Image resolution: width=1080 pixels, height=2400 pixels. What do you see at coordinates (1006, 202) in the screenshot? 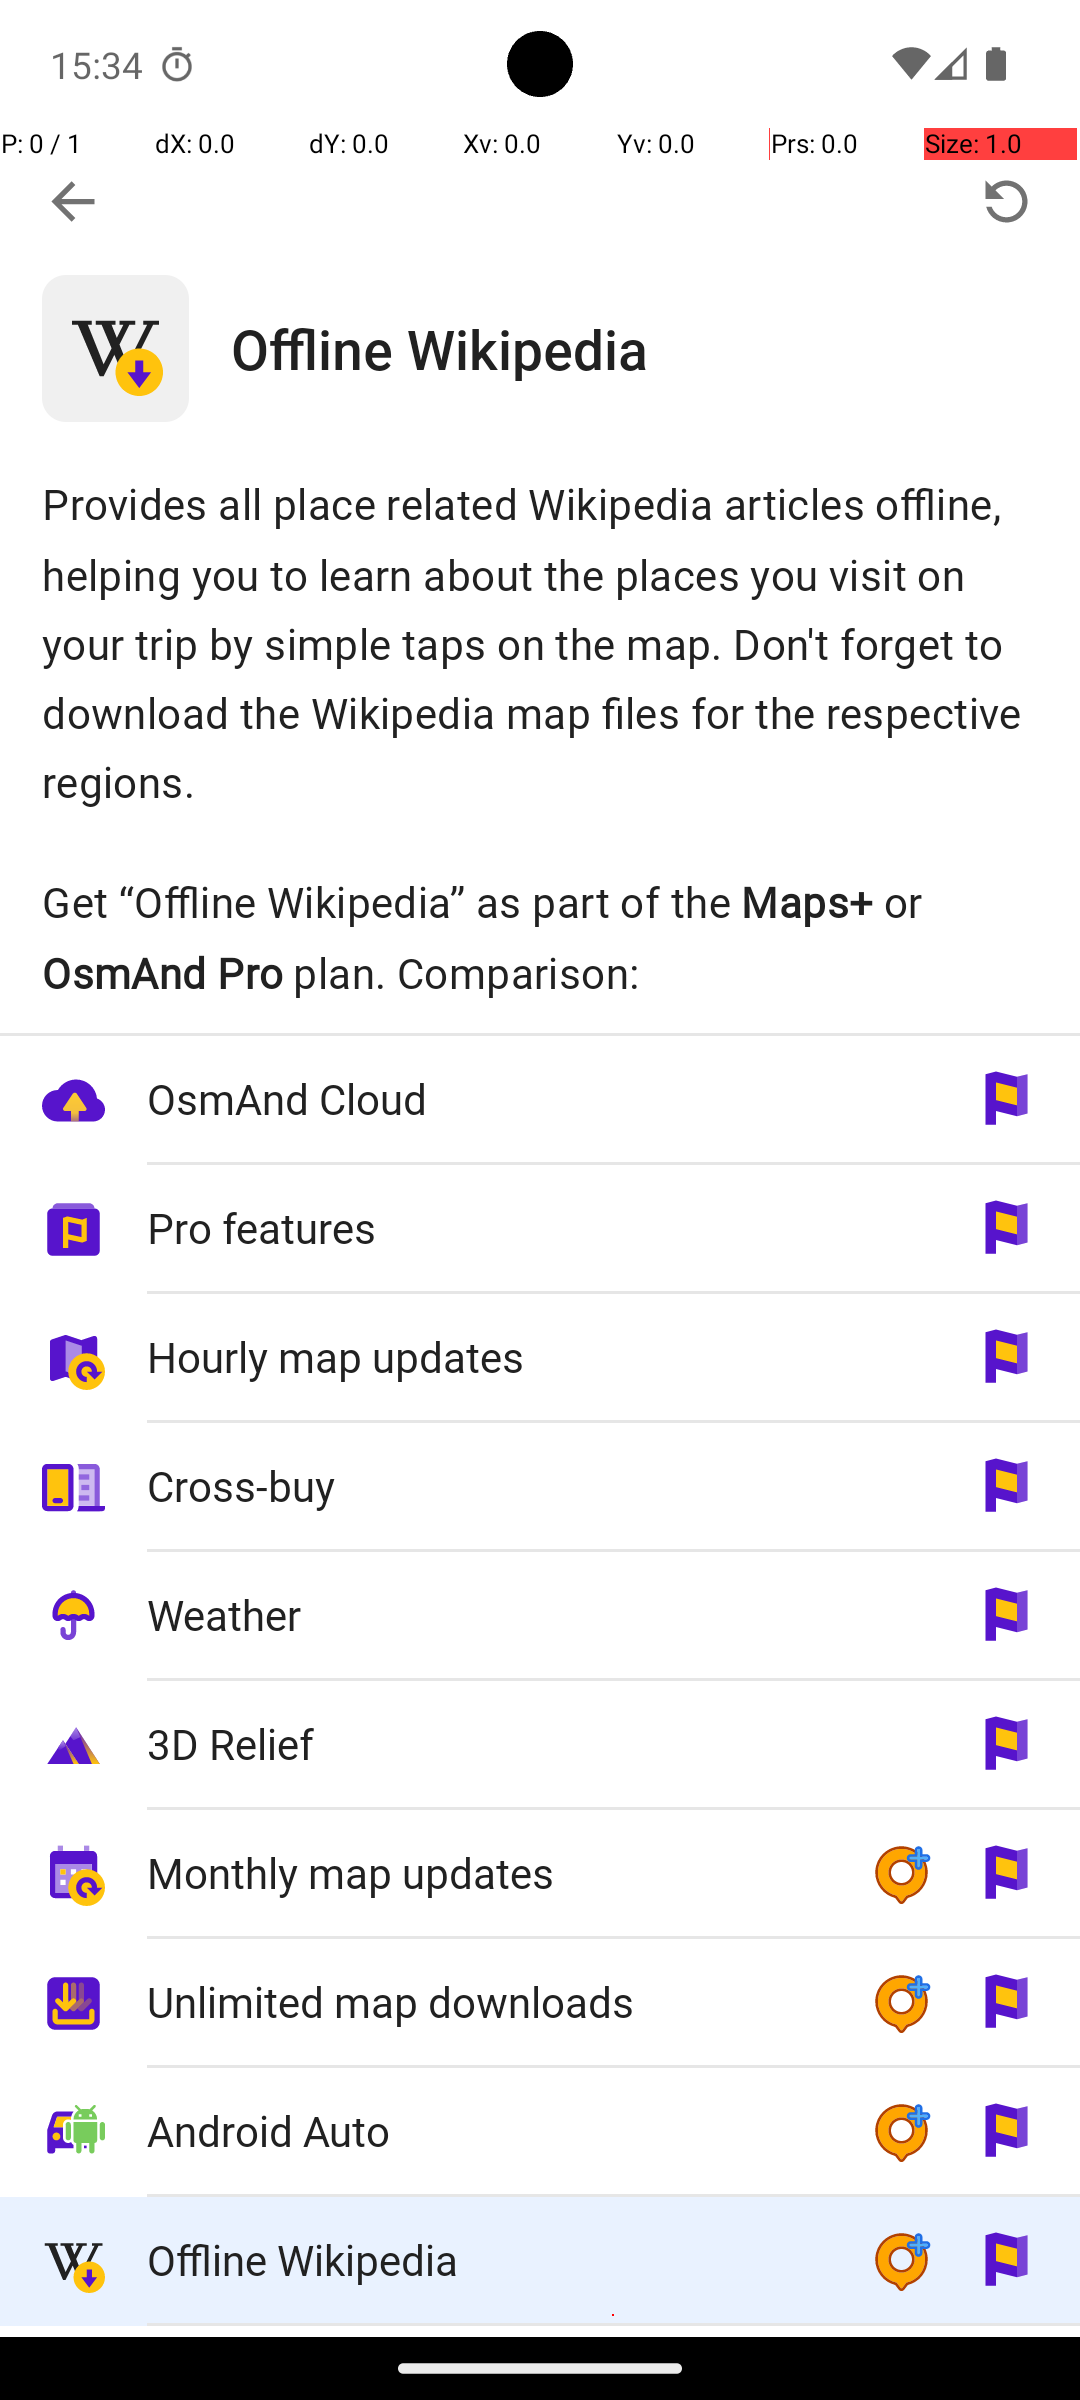
I see `Restore purchases` at bounding box center [1006, 202].